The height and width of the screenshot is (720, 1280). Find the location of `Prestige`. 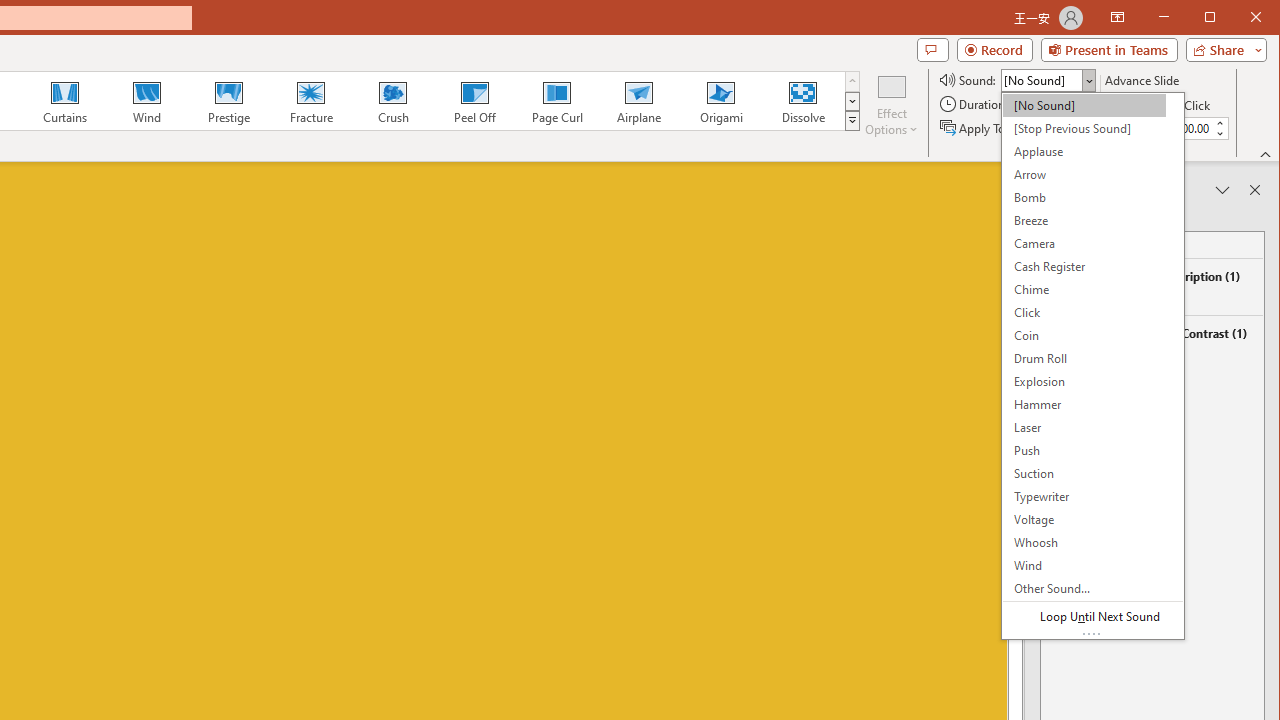

Prestige is located at coordinates (229, 100).